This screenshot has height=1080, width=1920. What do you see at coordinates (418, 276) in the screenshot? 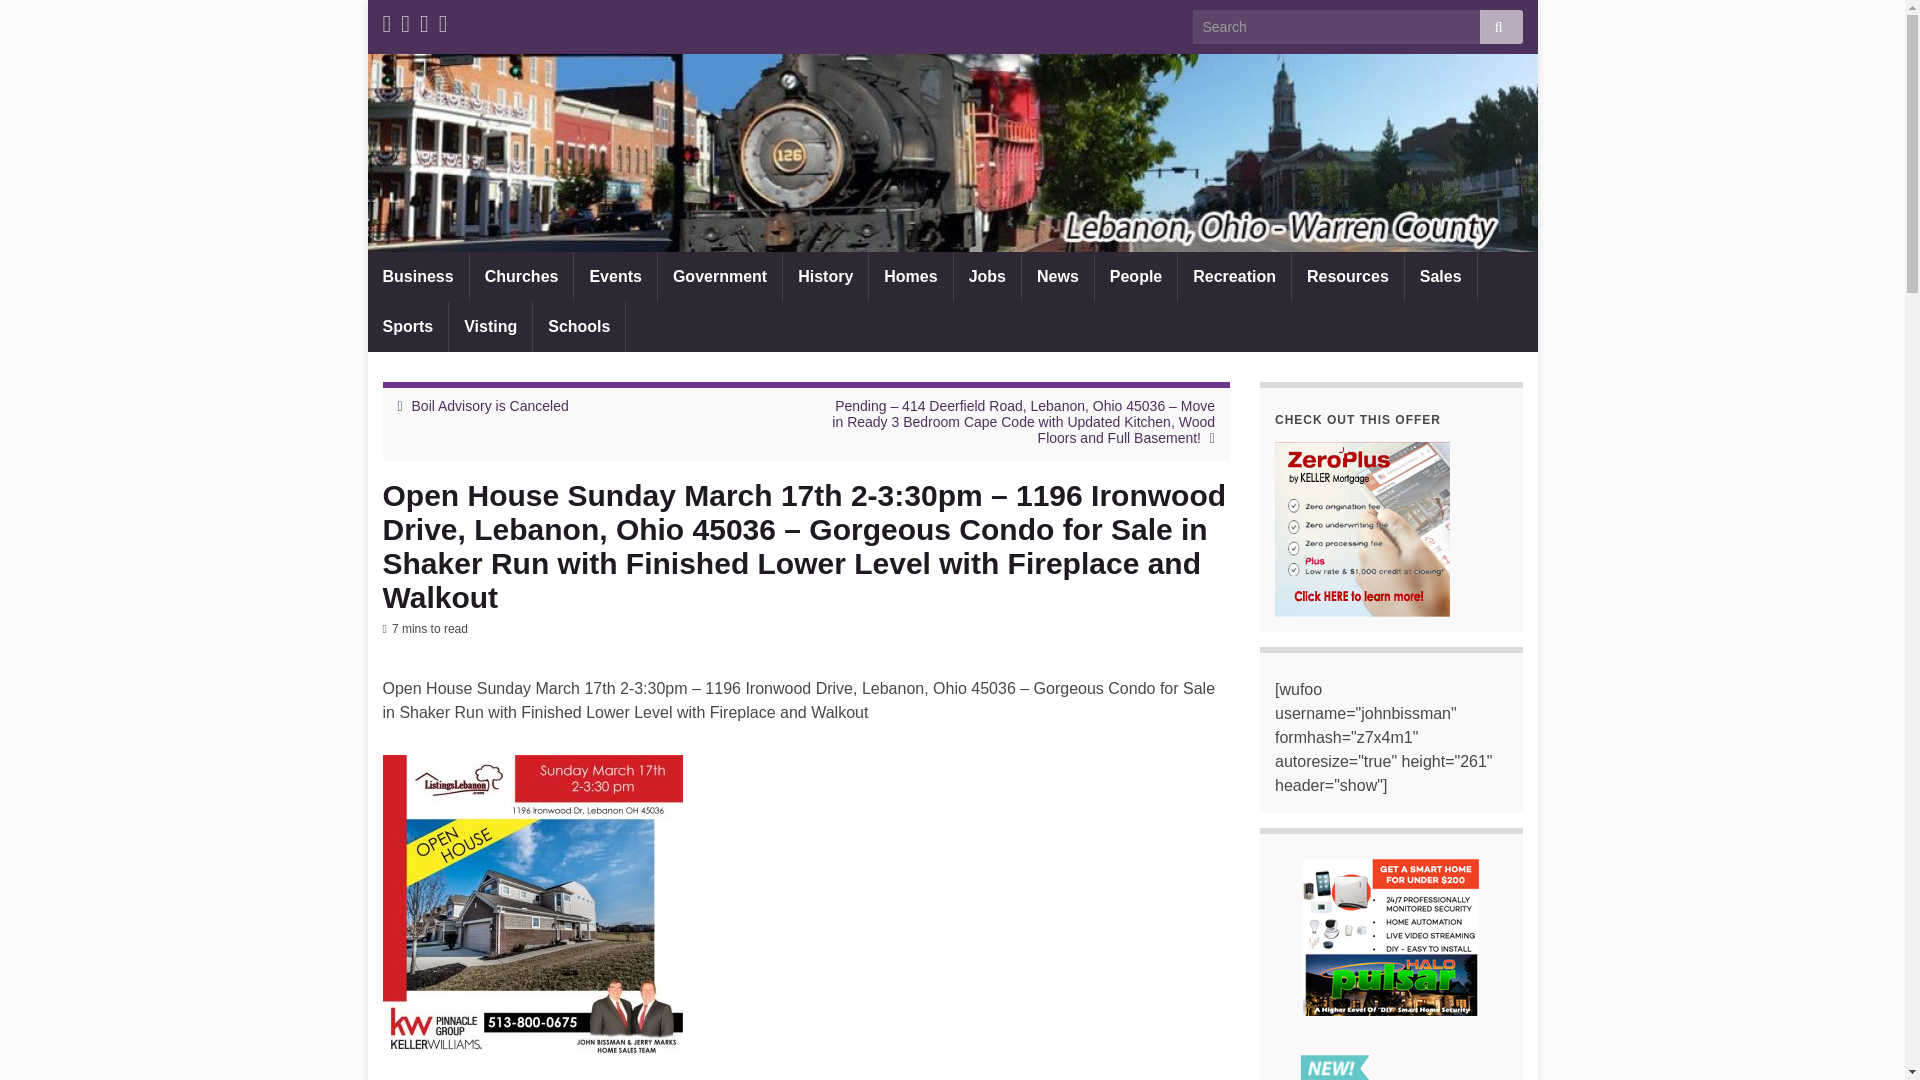
I see `Business` at bounding box center [418, 276].